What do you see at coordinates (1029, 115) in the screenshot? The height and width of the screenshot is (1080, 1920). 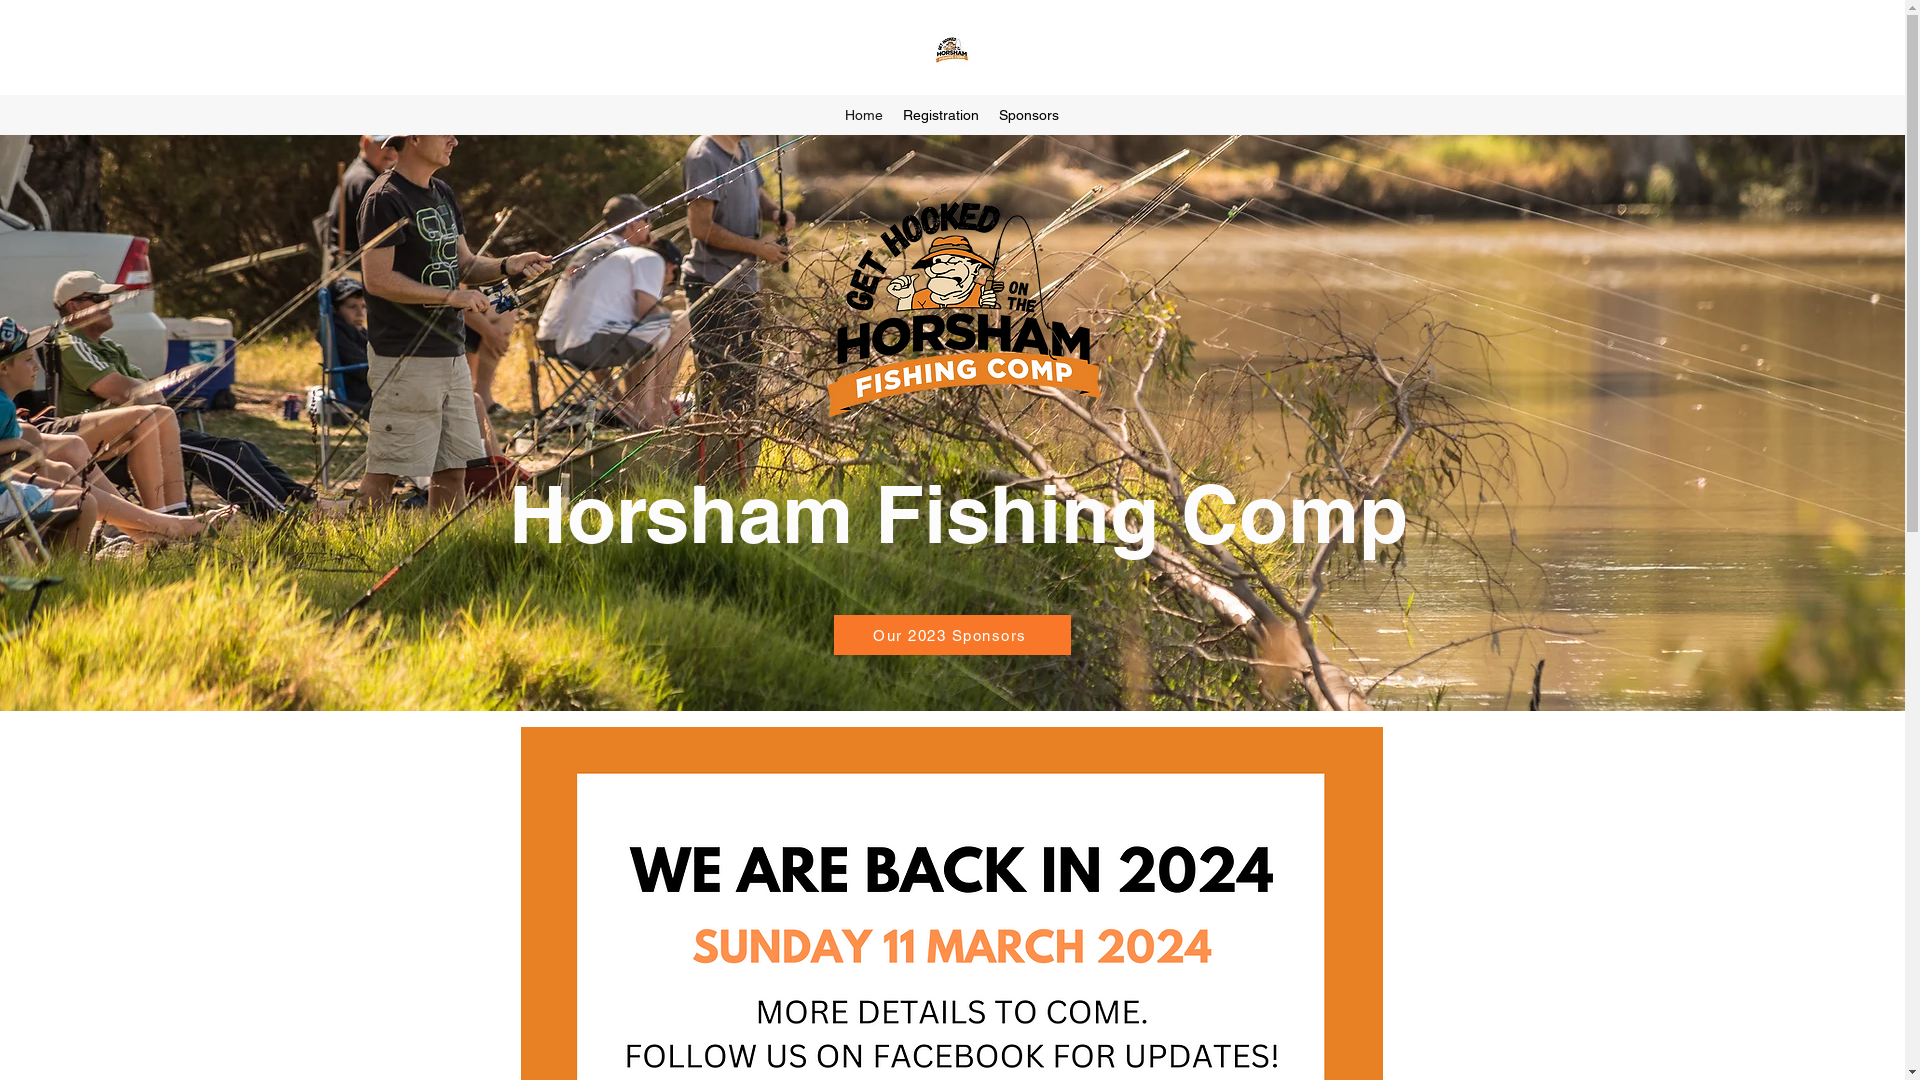 I see `Sponsors` at bounding box center [1029, 115].